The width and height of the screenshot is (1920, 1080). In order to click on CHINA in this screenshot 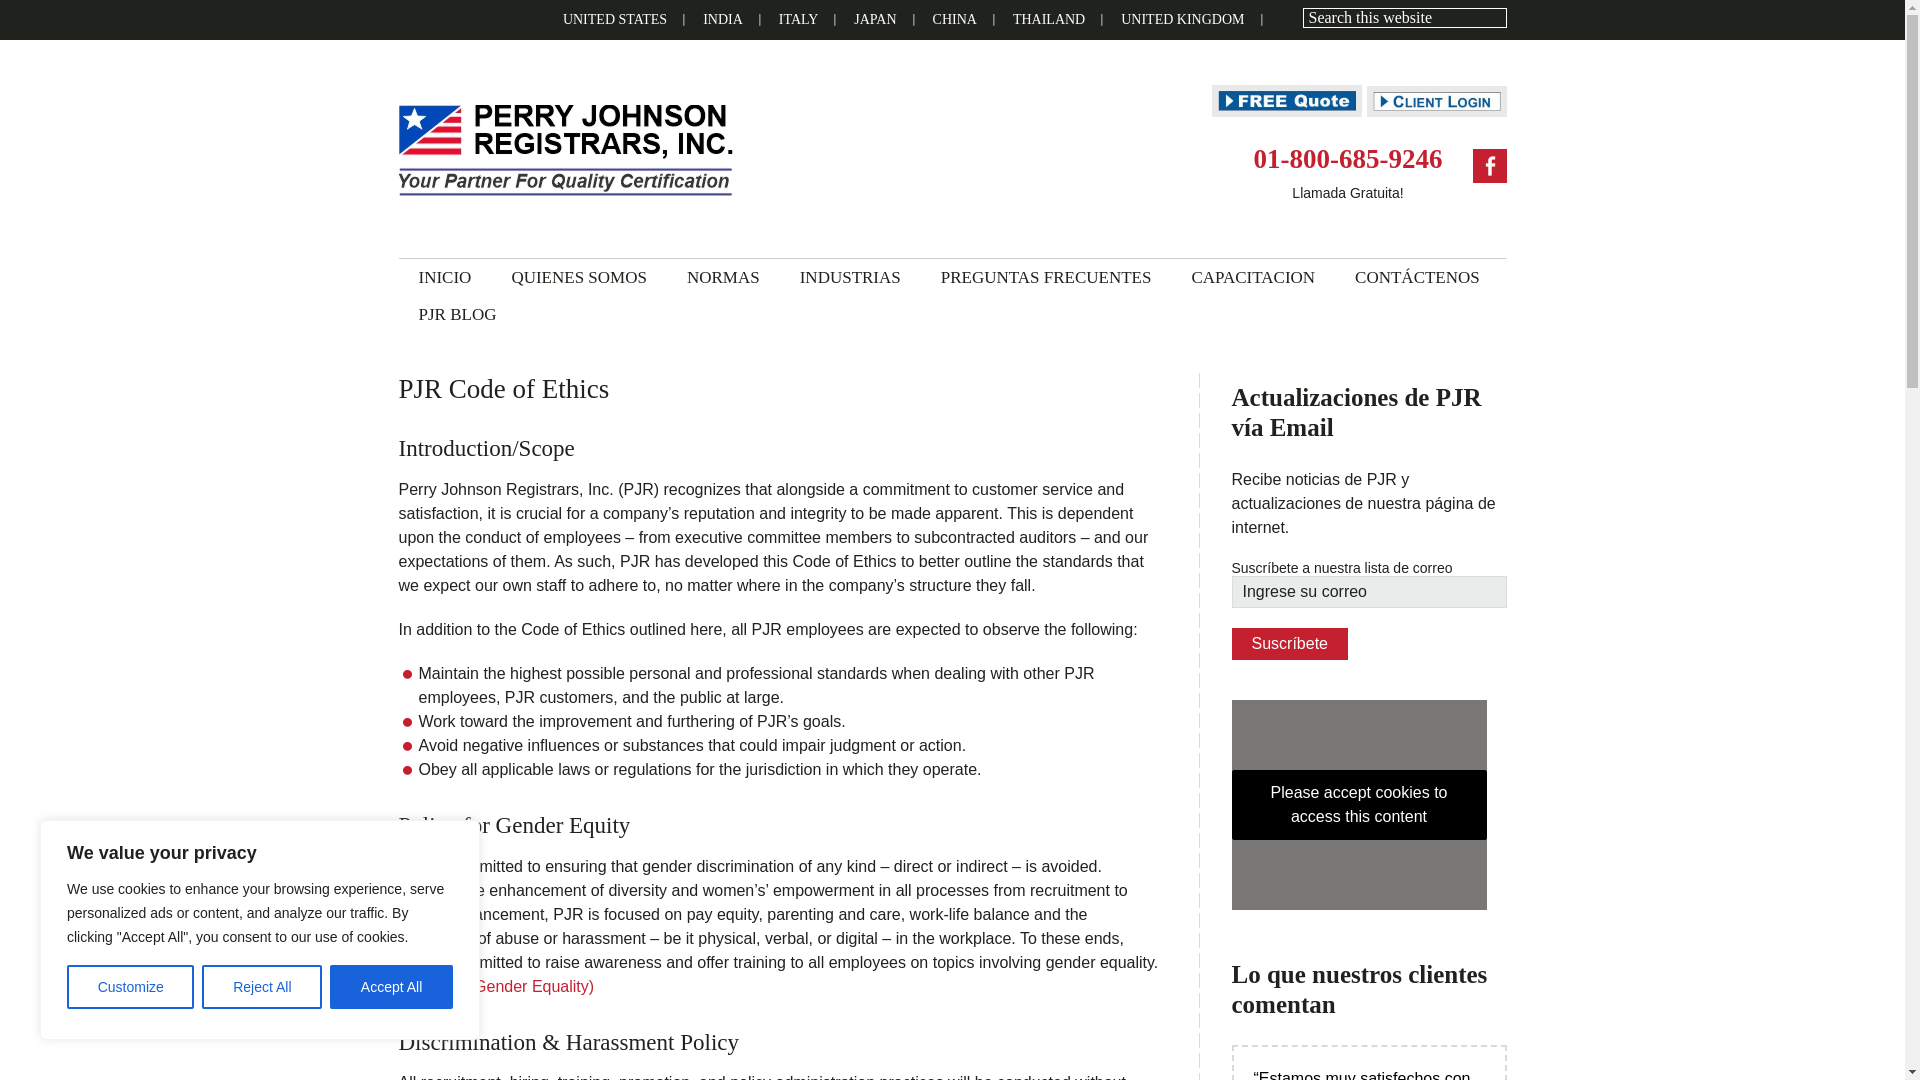, I will do `click(954, 20)`.